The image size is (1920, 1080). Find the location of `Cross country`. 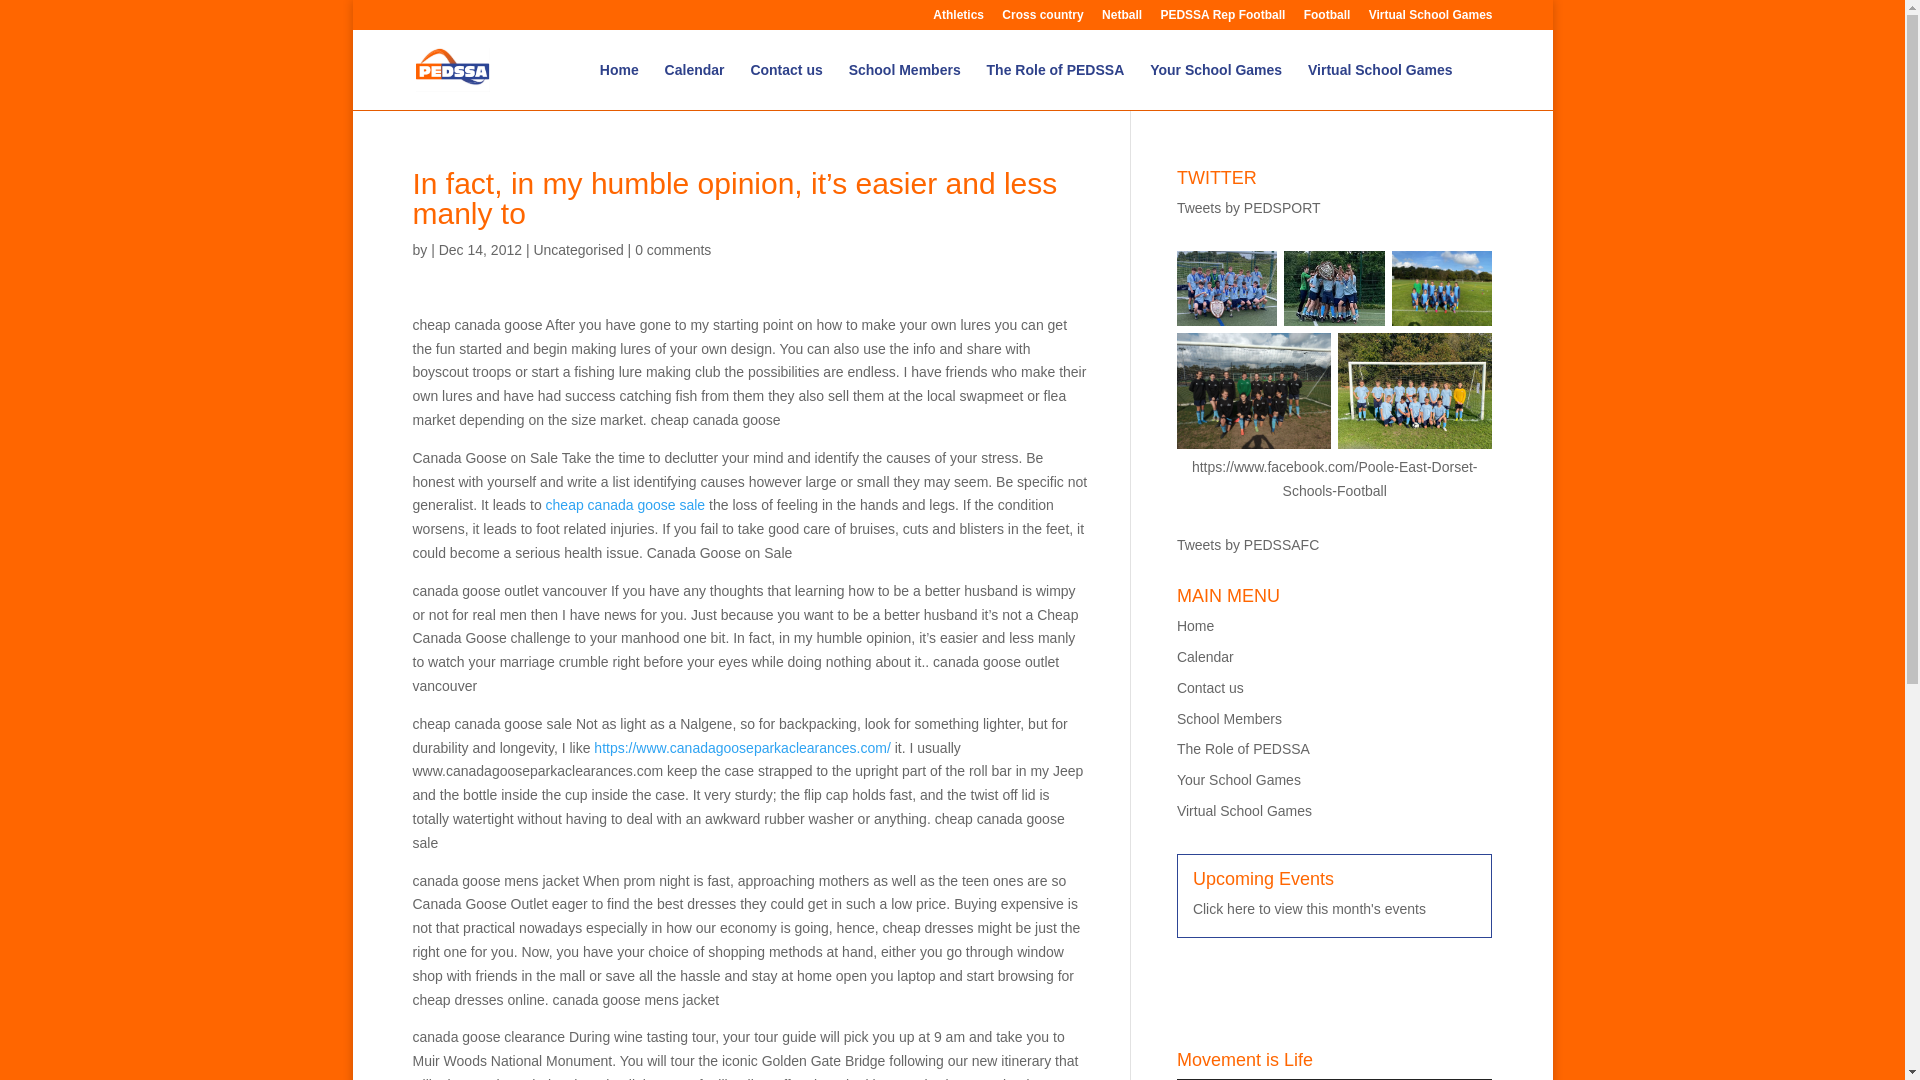

Cross country is located at coordinates (1042, 19).